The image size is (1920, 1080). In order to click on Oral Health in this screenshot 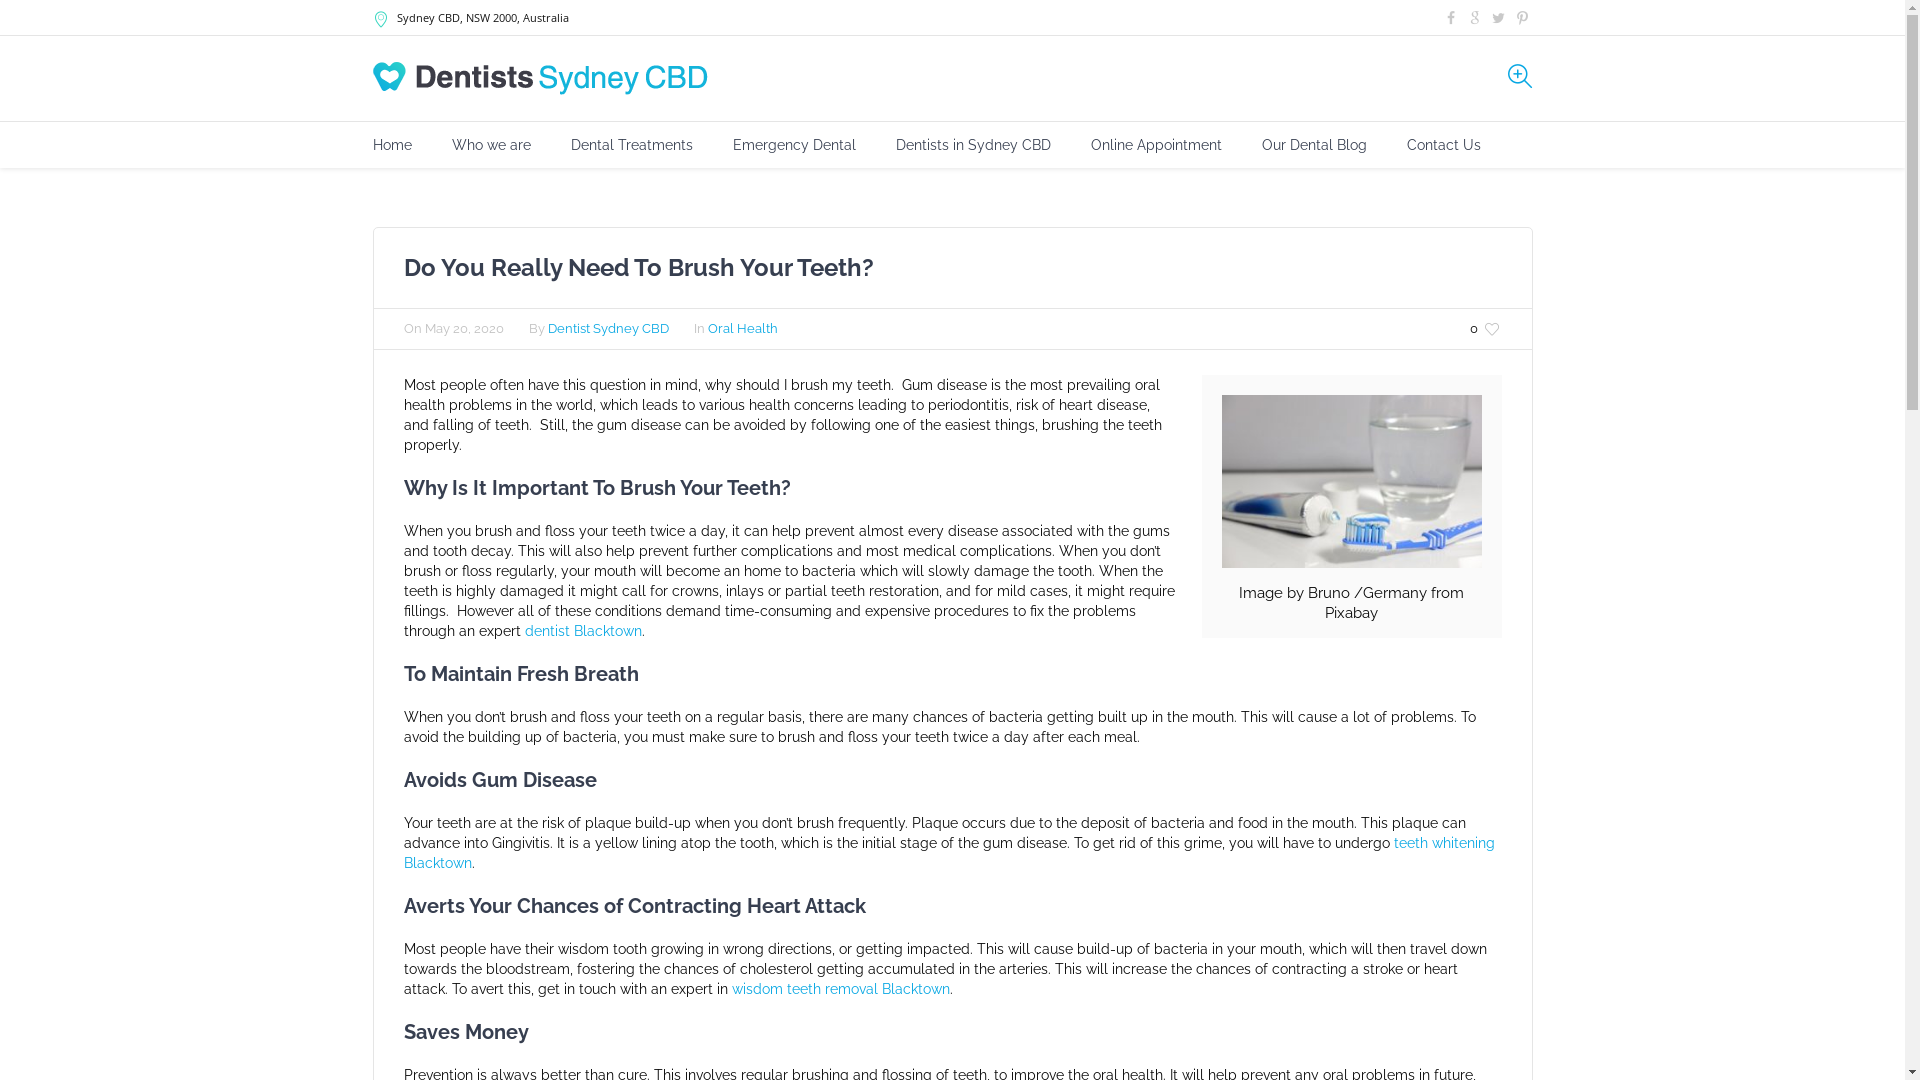, I will do `click(743, 328)`.